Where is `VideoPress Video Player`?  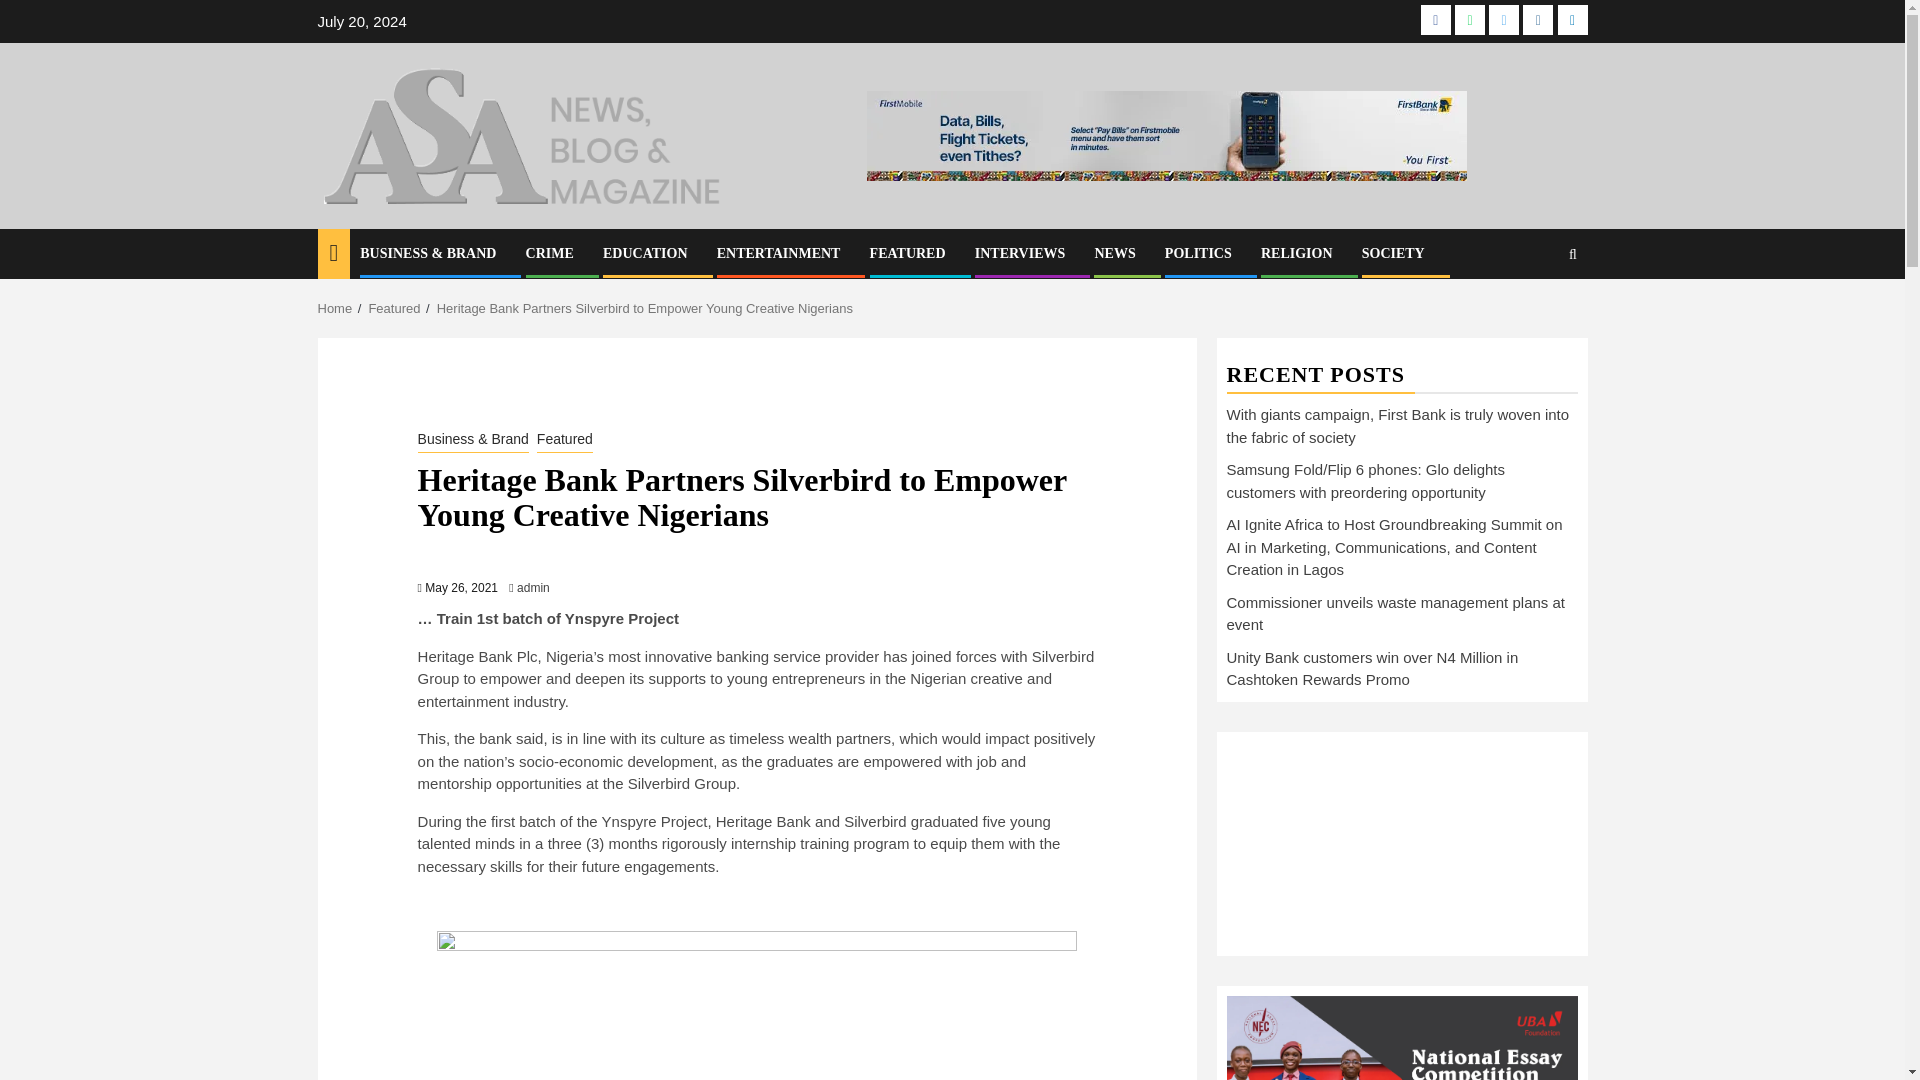
VideoPress Video Player is located at coordinates (1401, 840).